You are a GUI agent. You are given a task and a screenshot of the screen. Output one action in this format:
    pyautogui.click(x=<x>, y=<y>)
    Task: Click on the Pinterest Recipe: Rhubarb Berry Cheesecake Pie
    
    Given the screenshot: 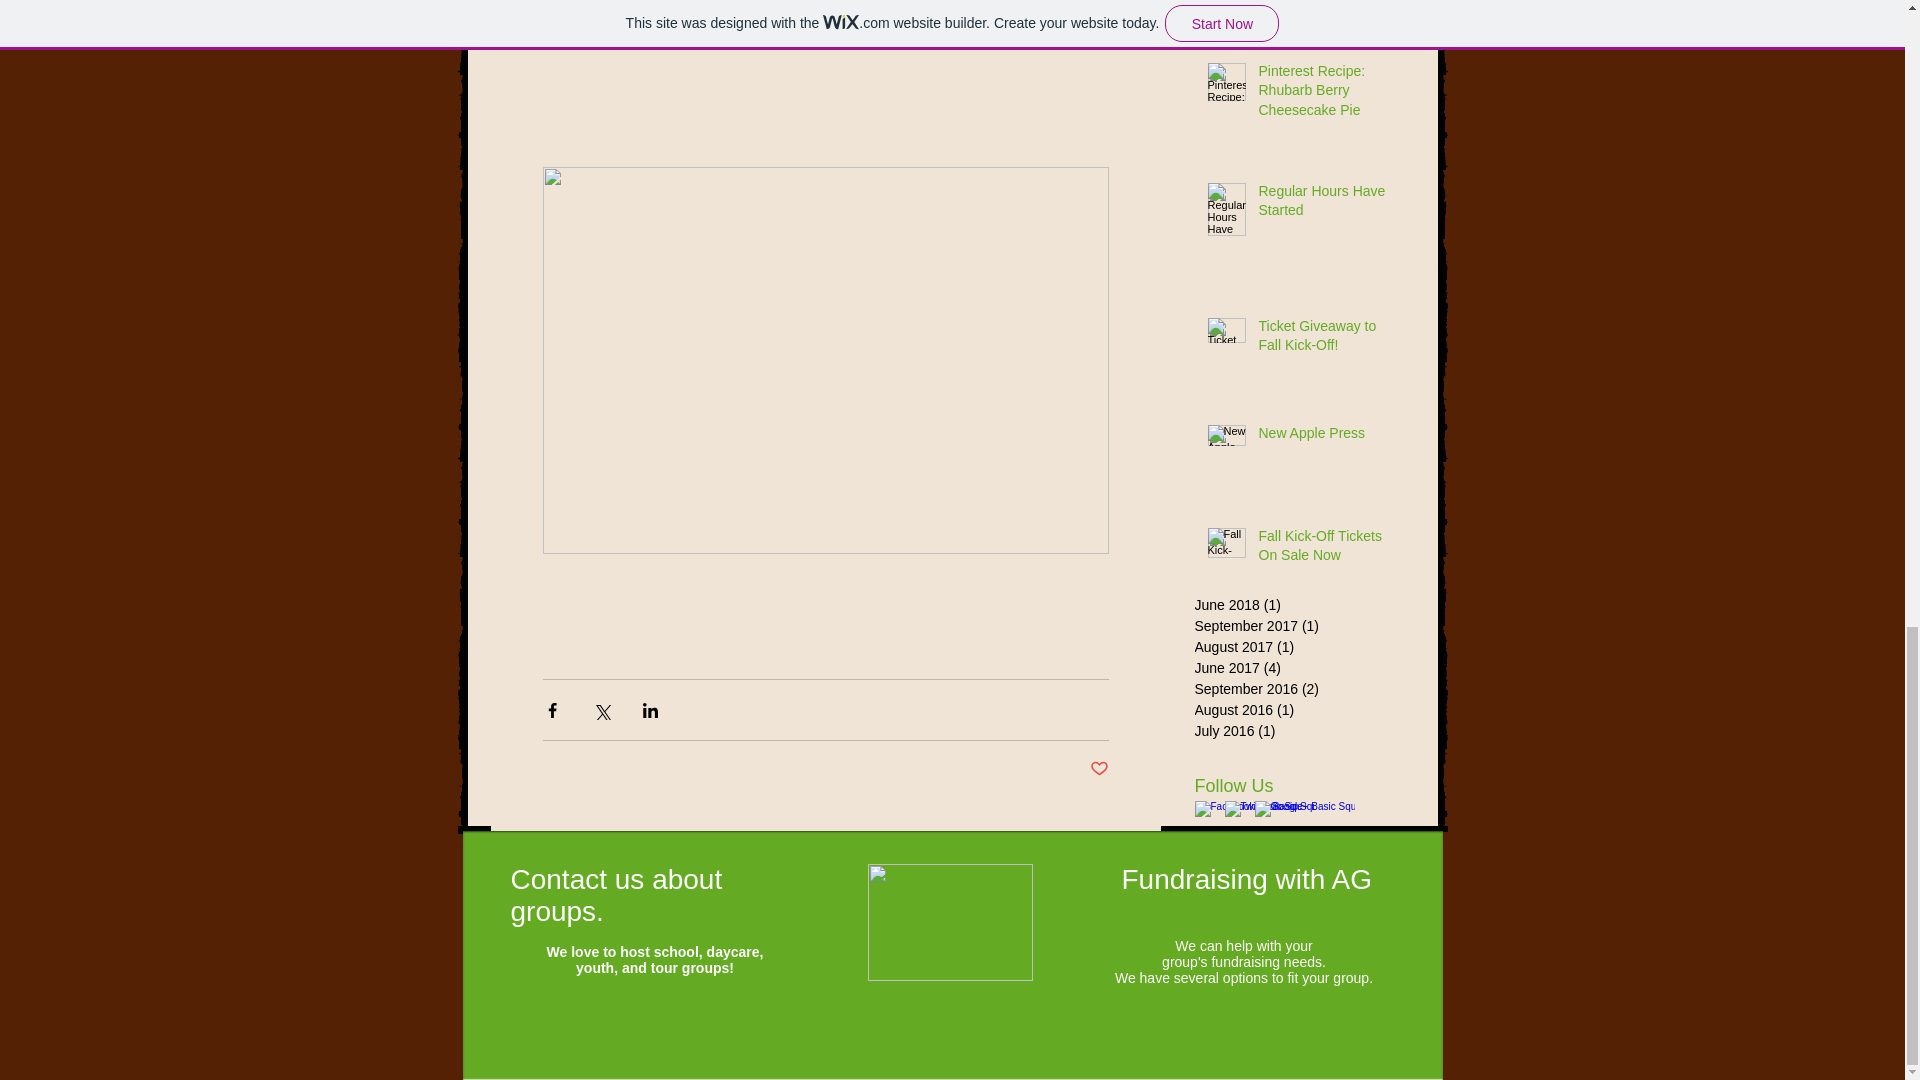 What is the action you would take?
    pyautogui.click(x=1329, y=94)
    